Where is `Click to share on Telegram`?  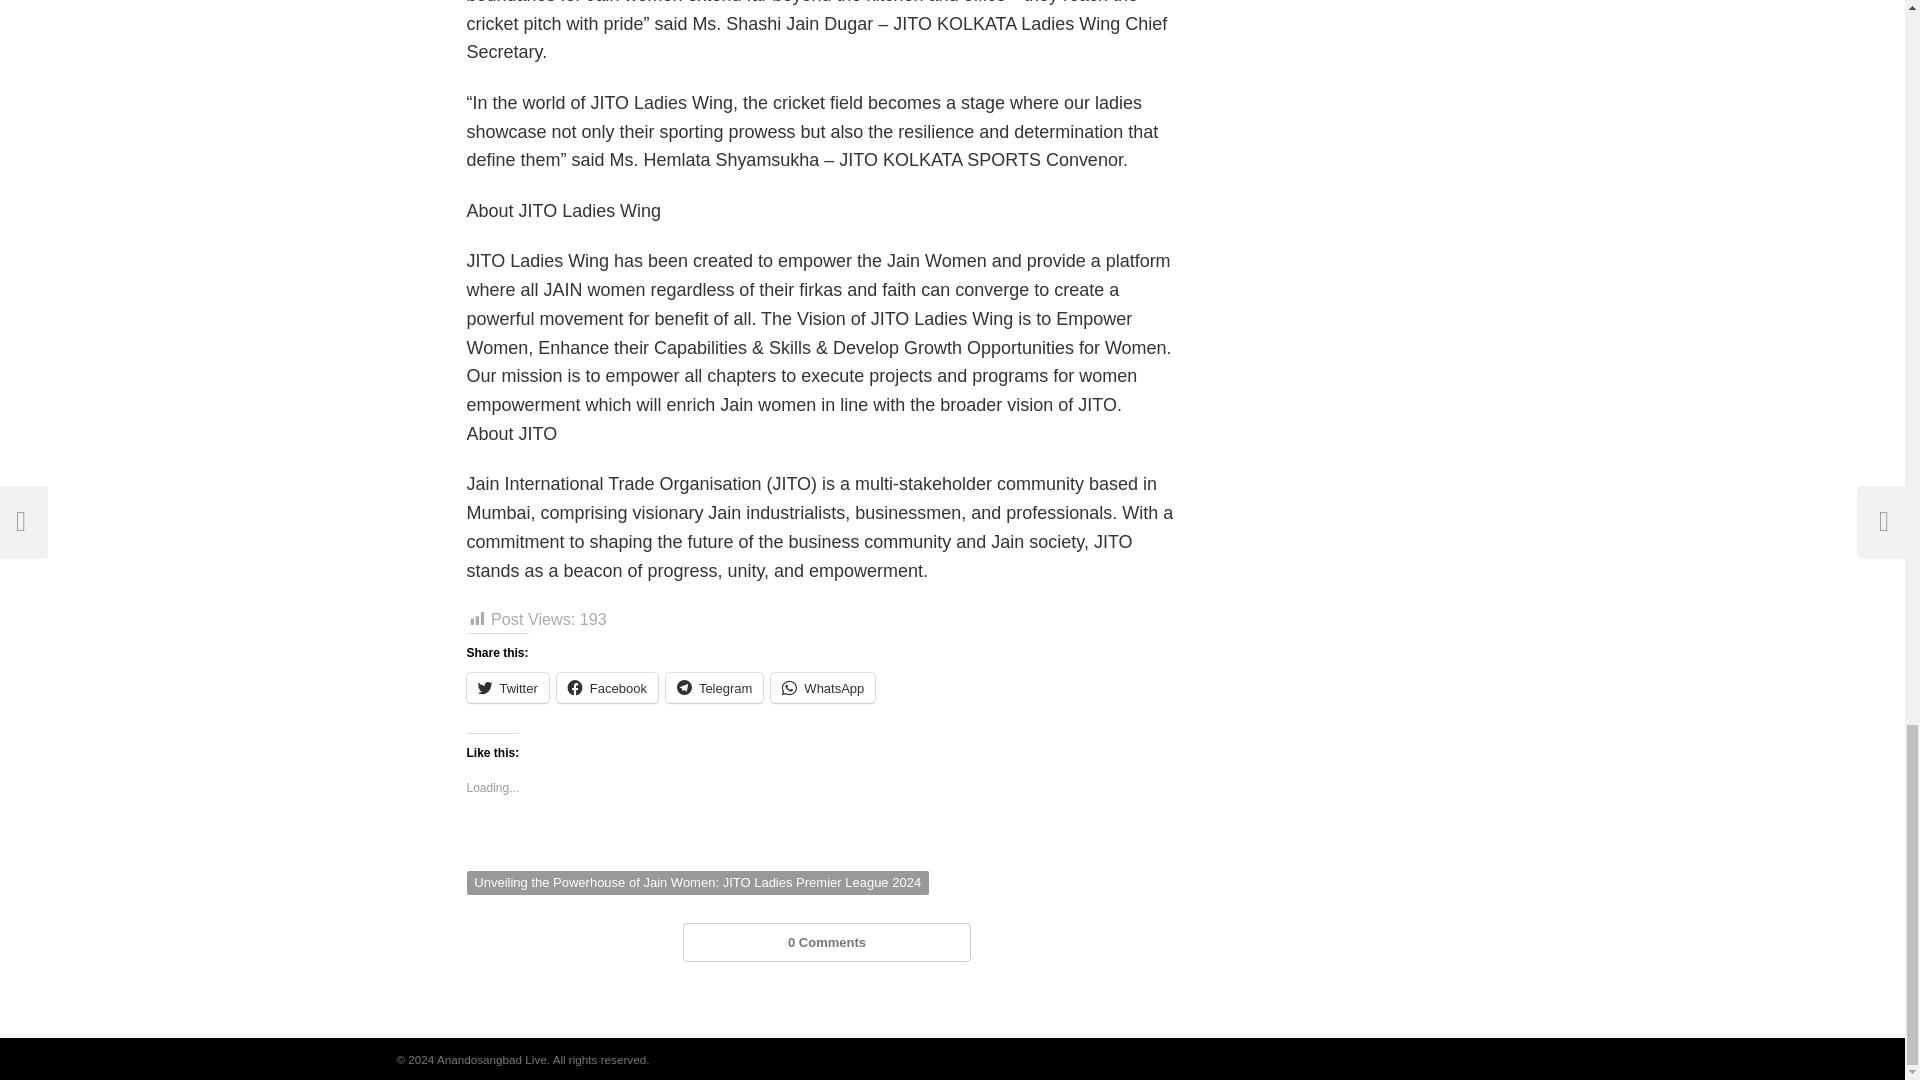 Click to share on Telegram is located at coordinates (714, 688).